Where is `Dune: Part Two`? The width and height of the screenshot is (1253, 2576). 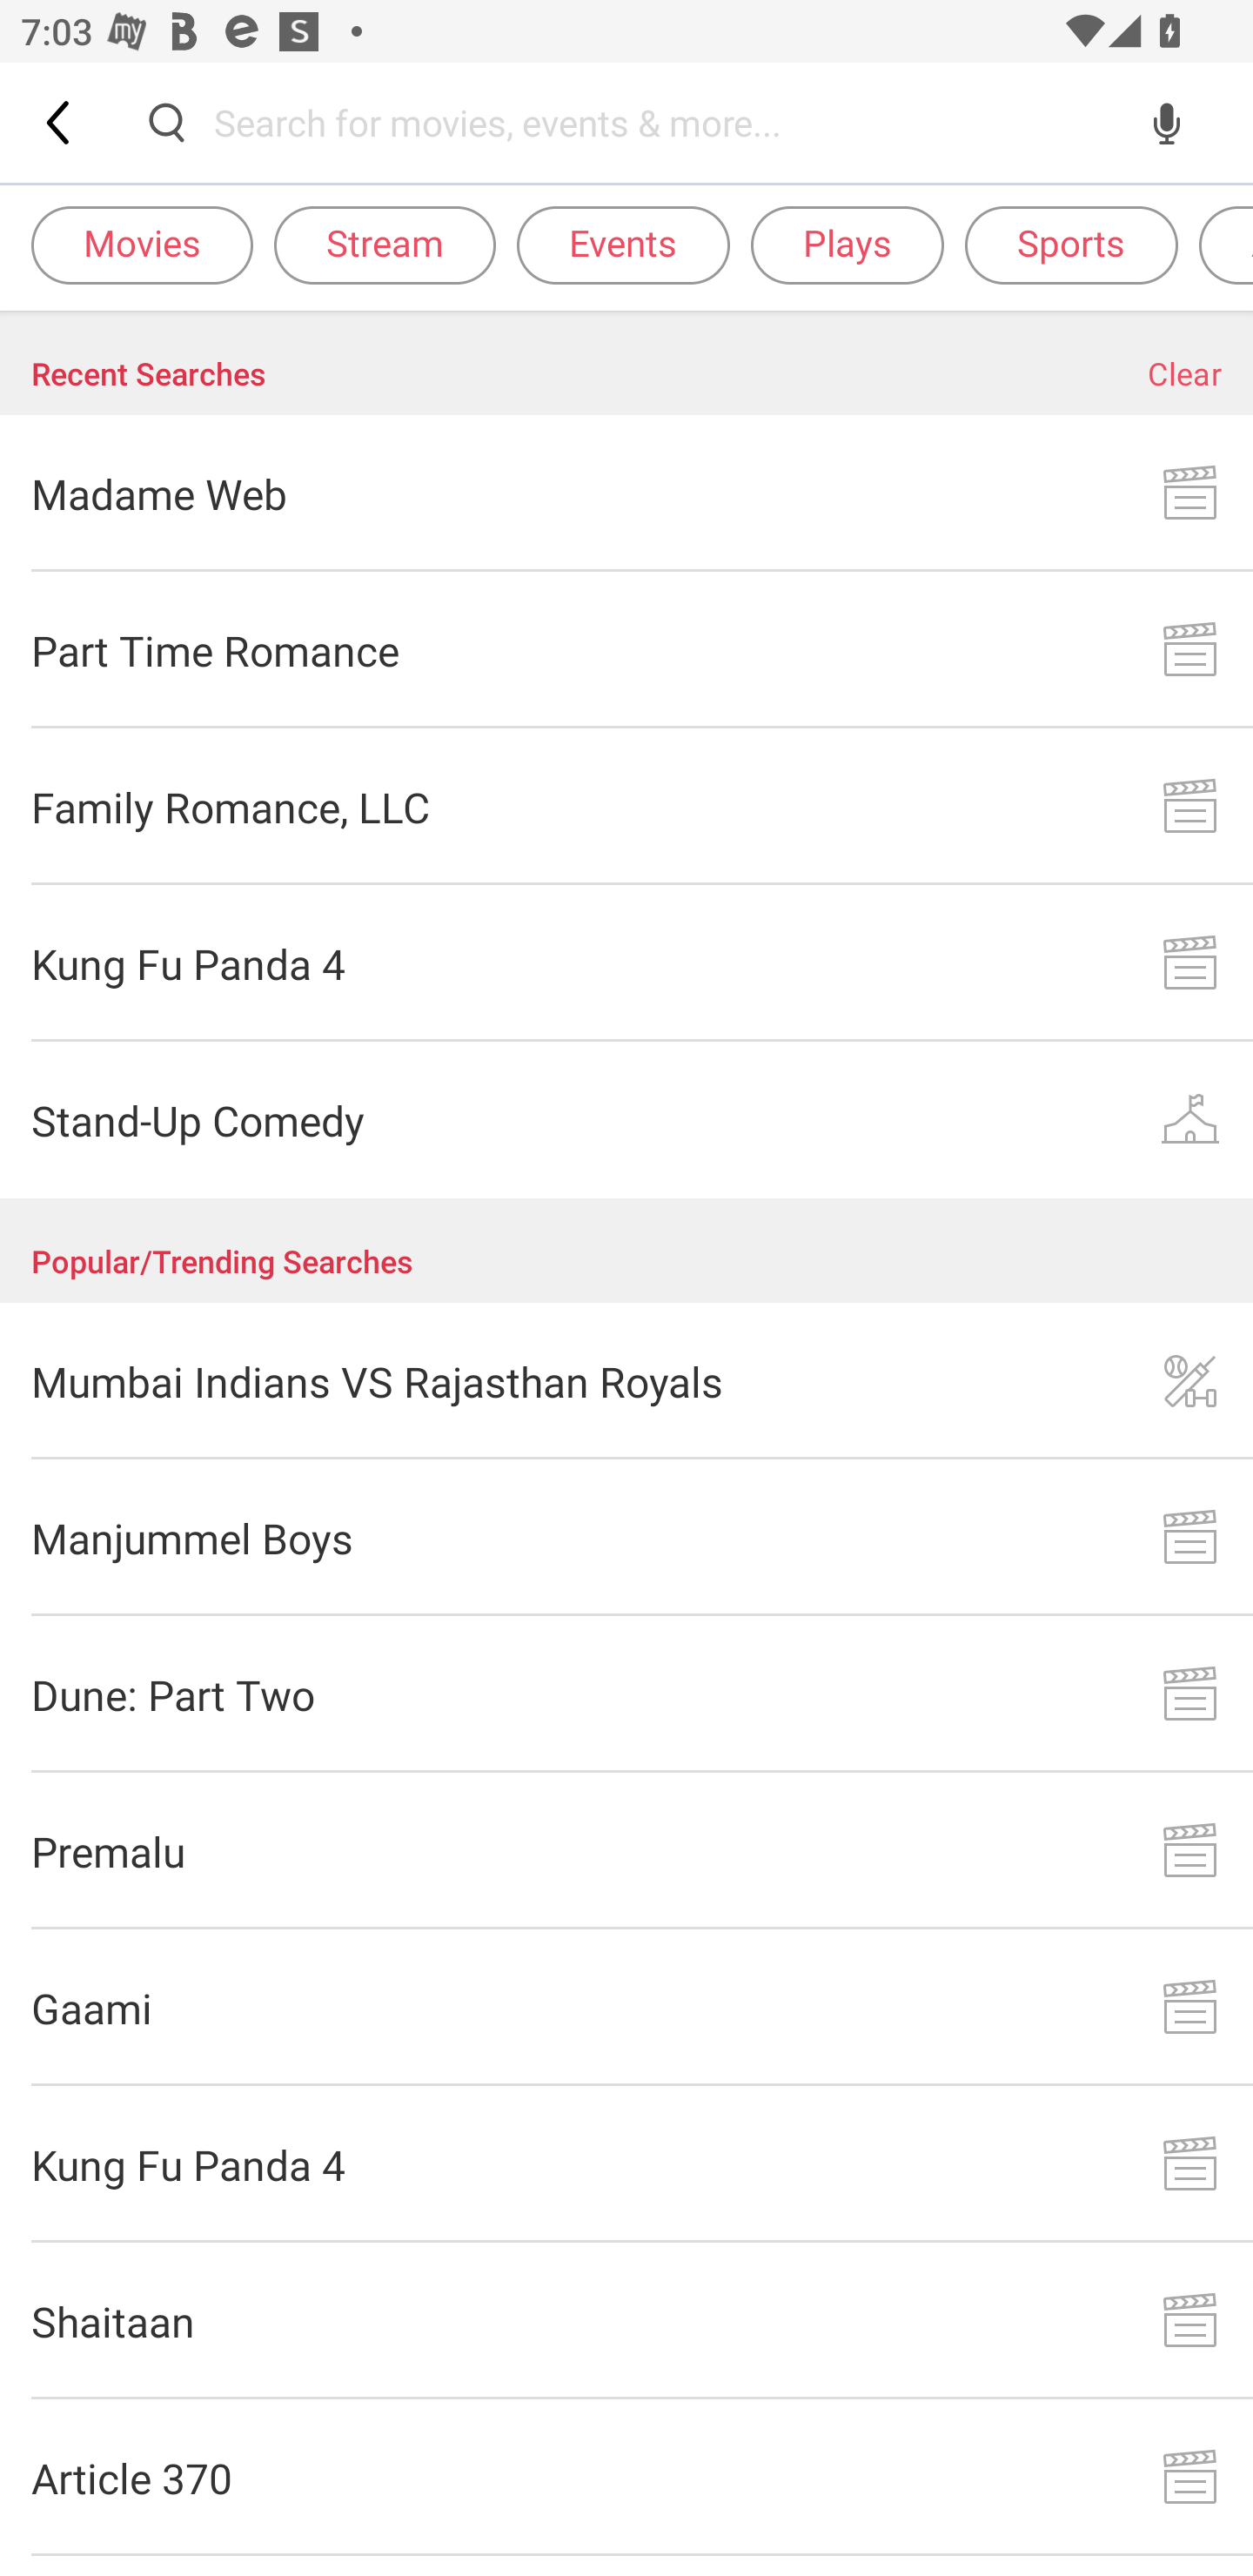
Dune: Part Two is located at coordinates (626, 1694).